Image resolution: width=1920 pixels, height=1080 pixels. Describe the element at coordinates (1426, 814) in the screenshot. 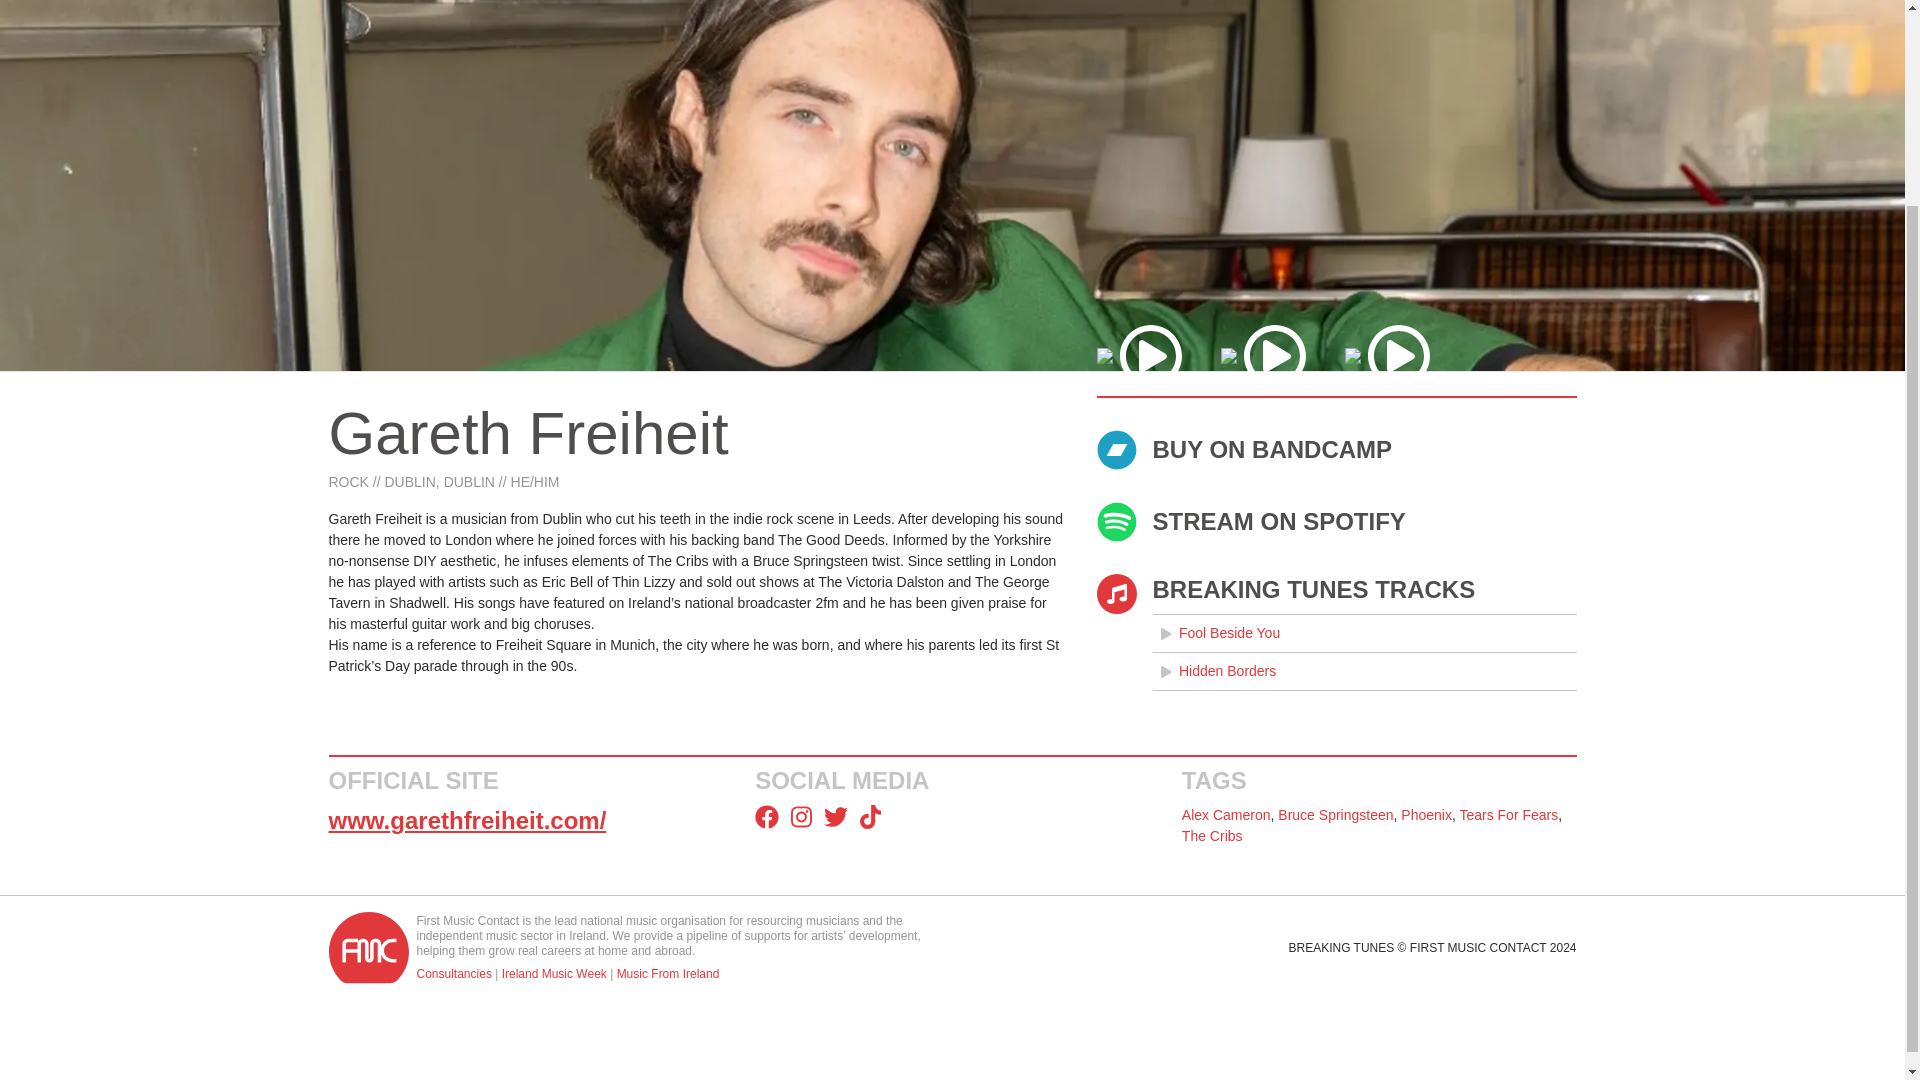

I see `Phoenix` at that location.